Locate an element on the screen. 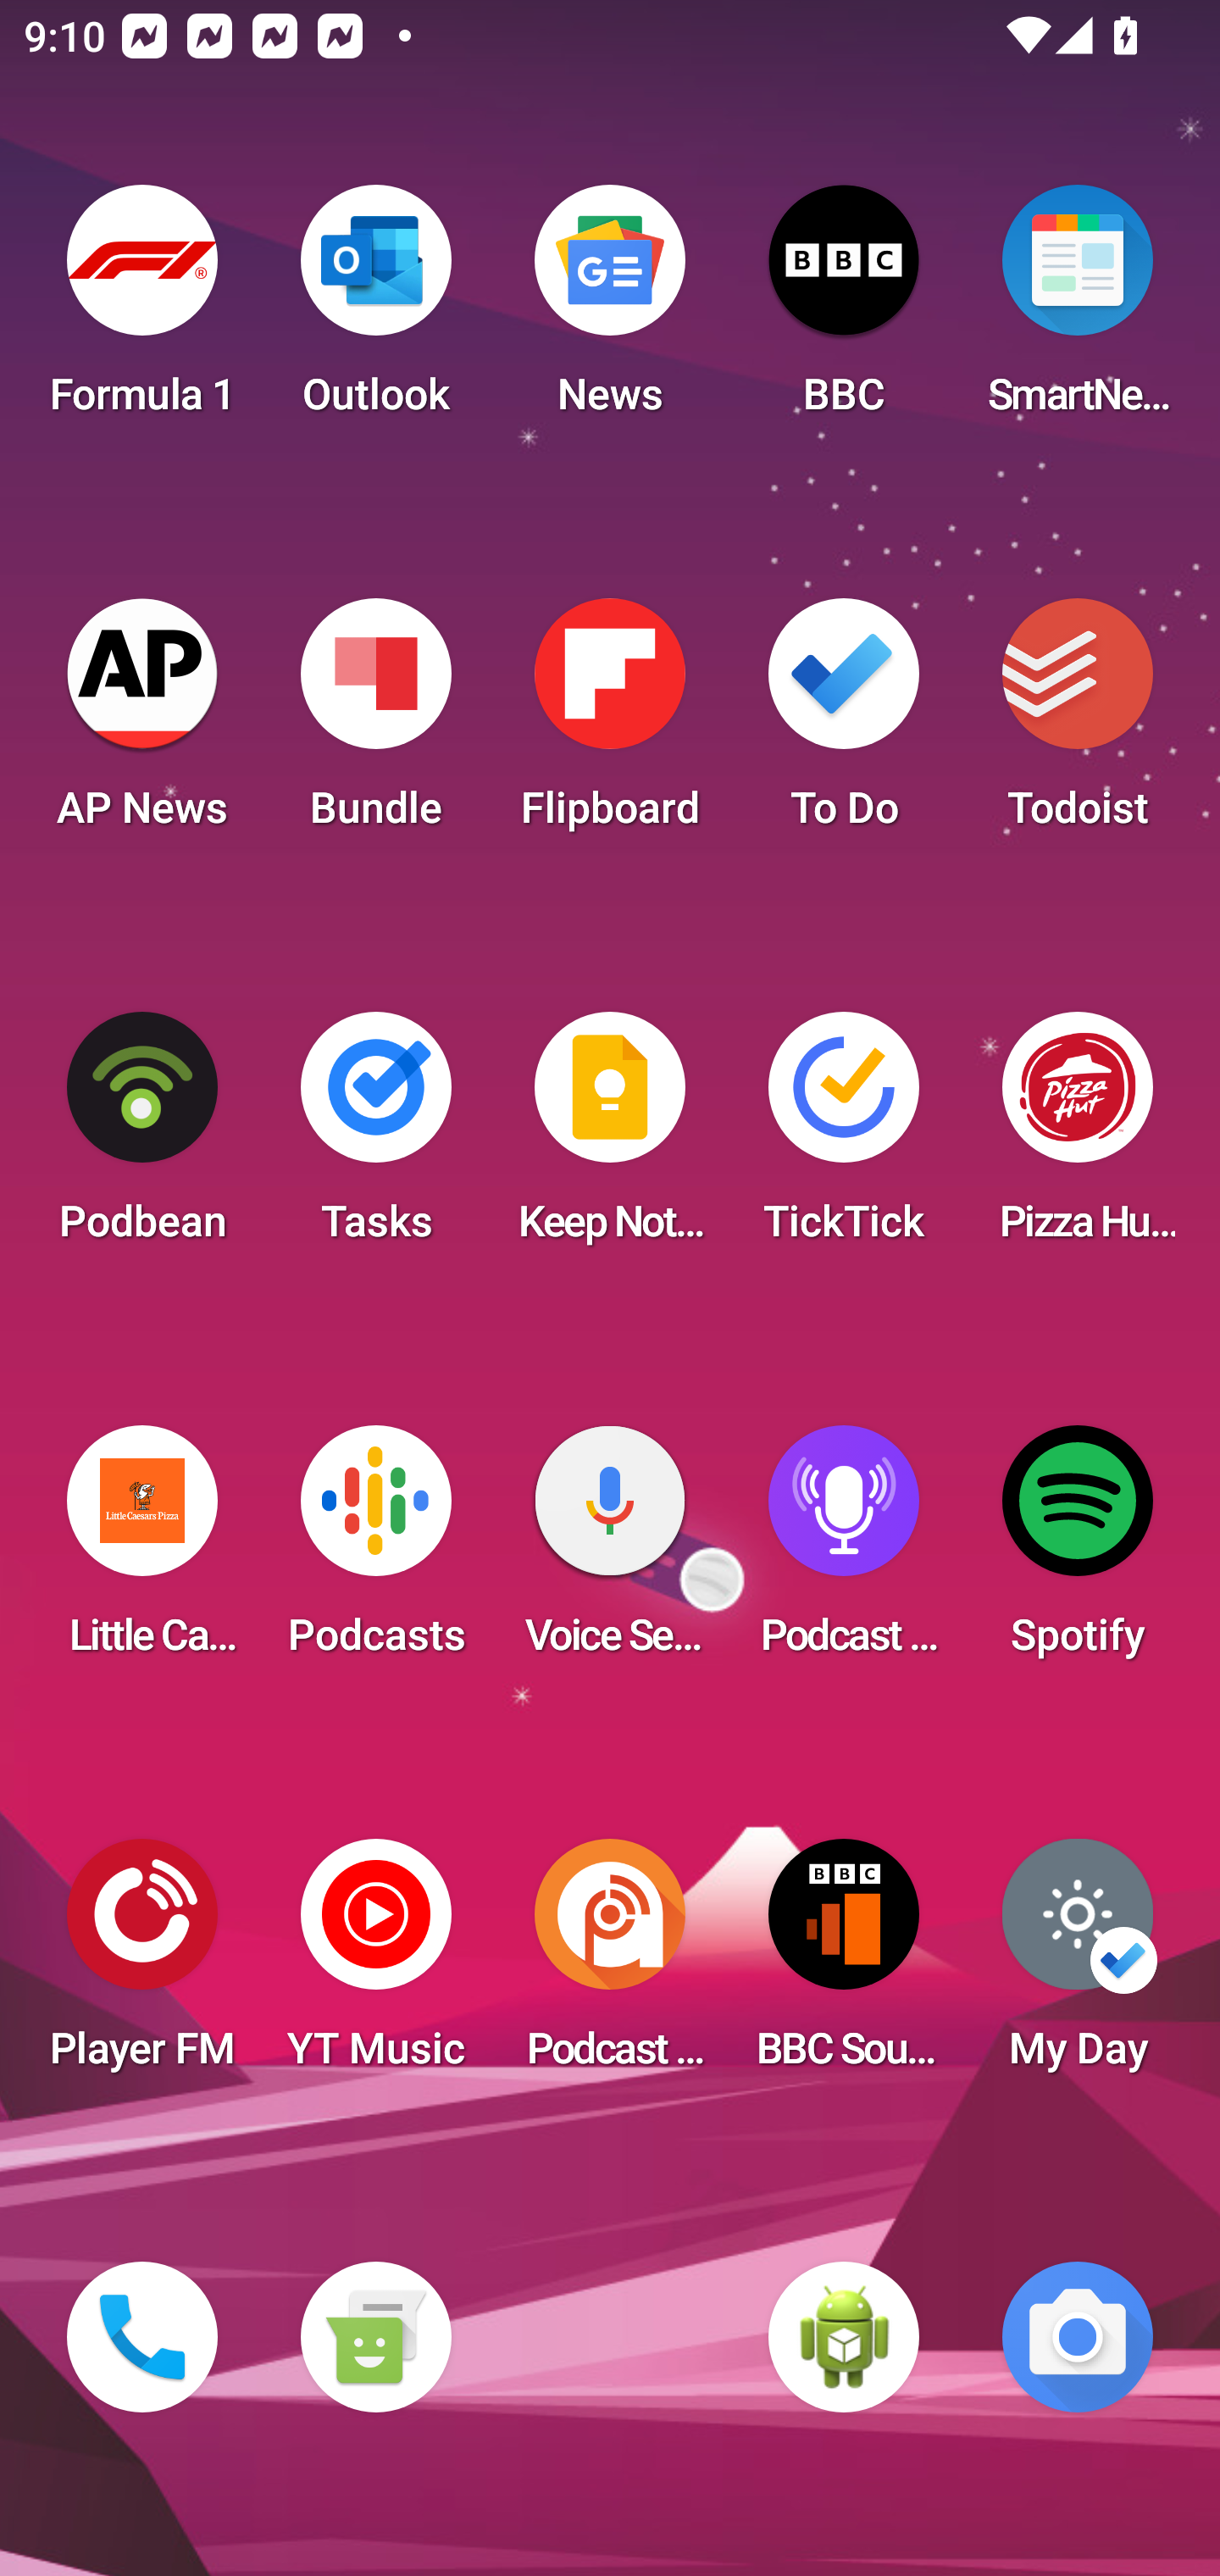 This screenshot has width=1220, height=2576. Podcasts is located at coordinates (375, 1551).